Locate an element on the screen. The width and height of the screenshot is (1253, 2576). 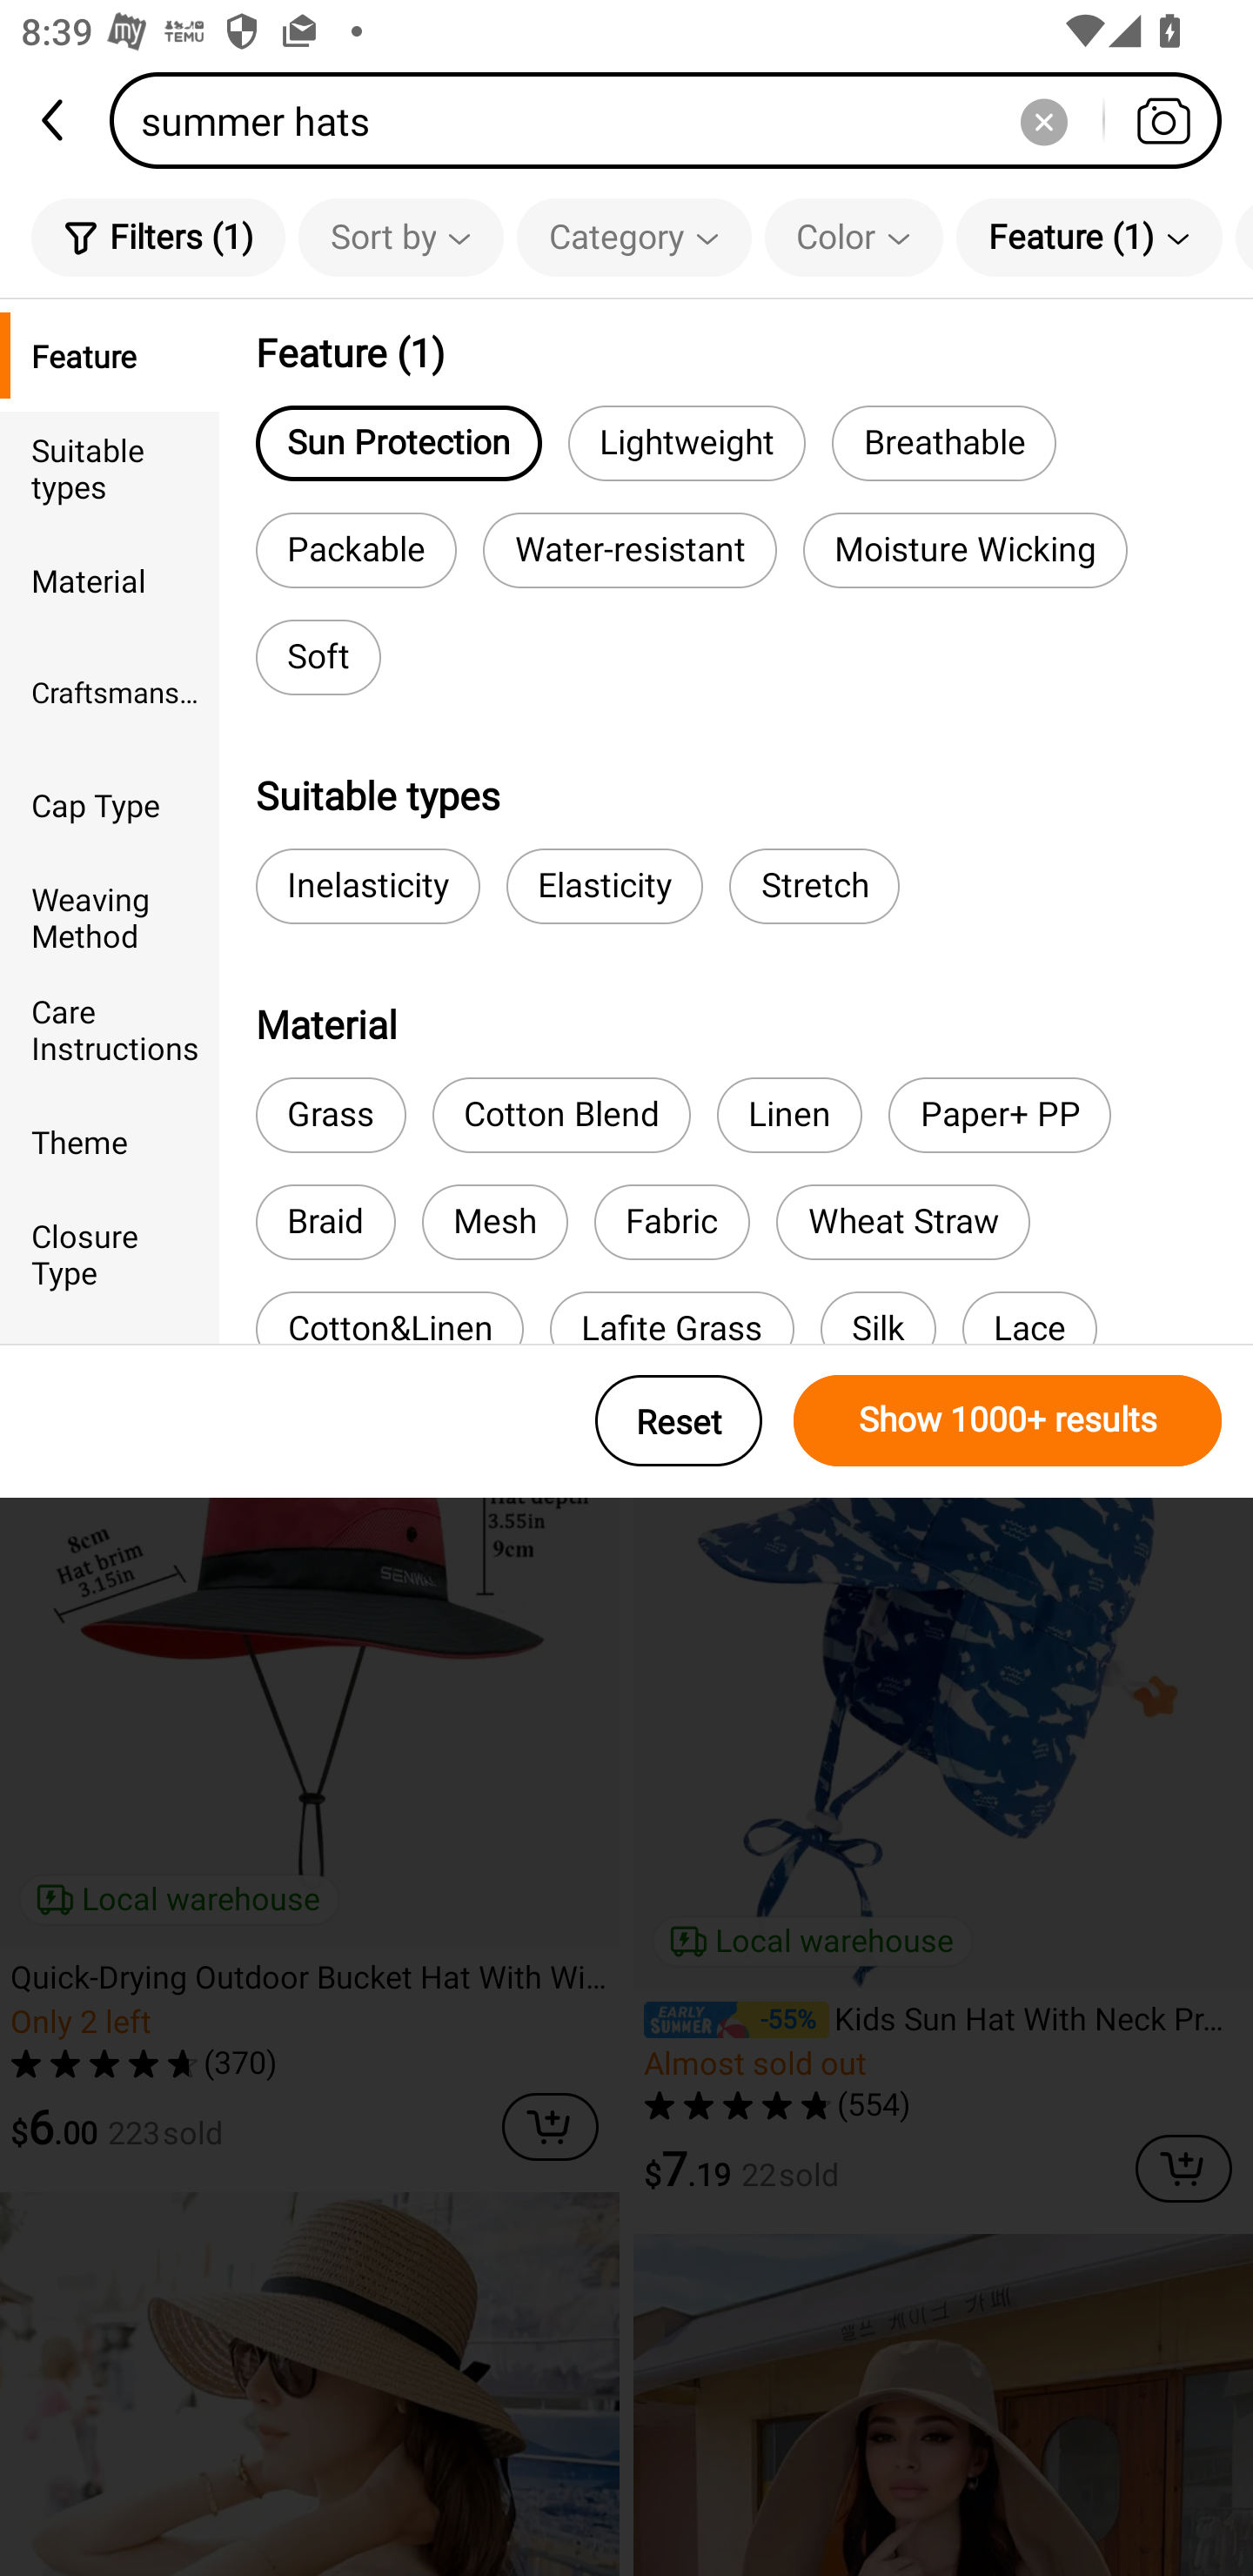
Feature (1) is located at coordinates (1089, 237).